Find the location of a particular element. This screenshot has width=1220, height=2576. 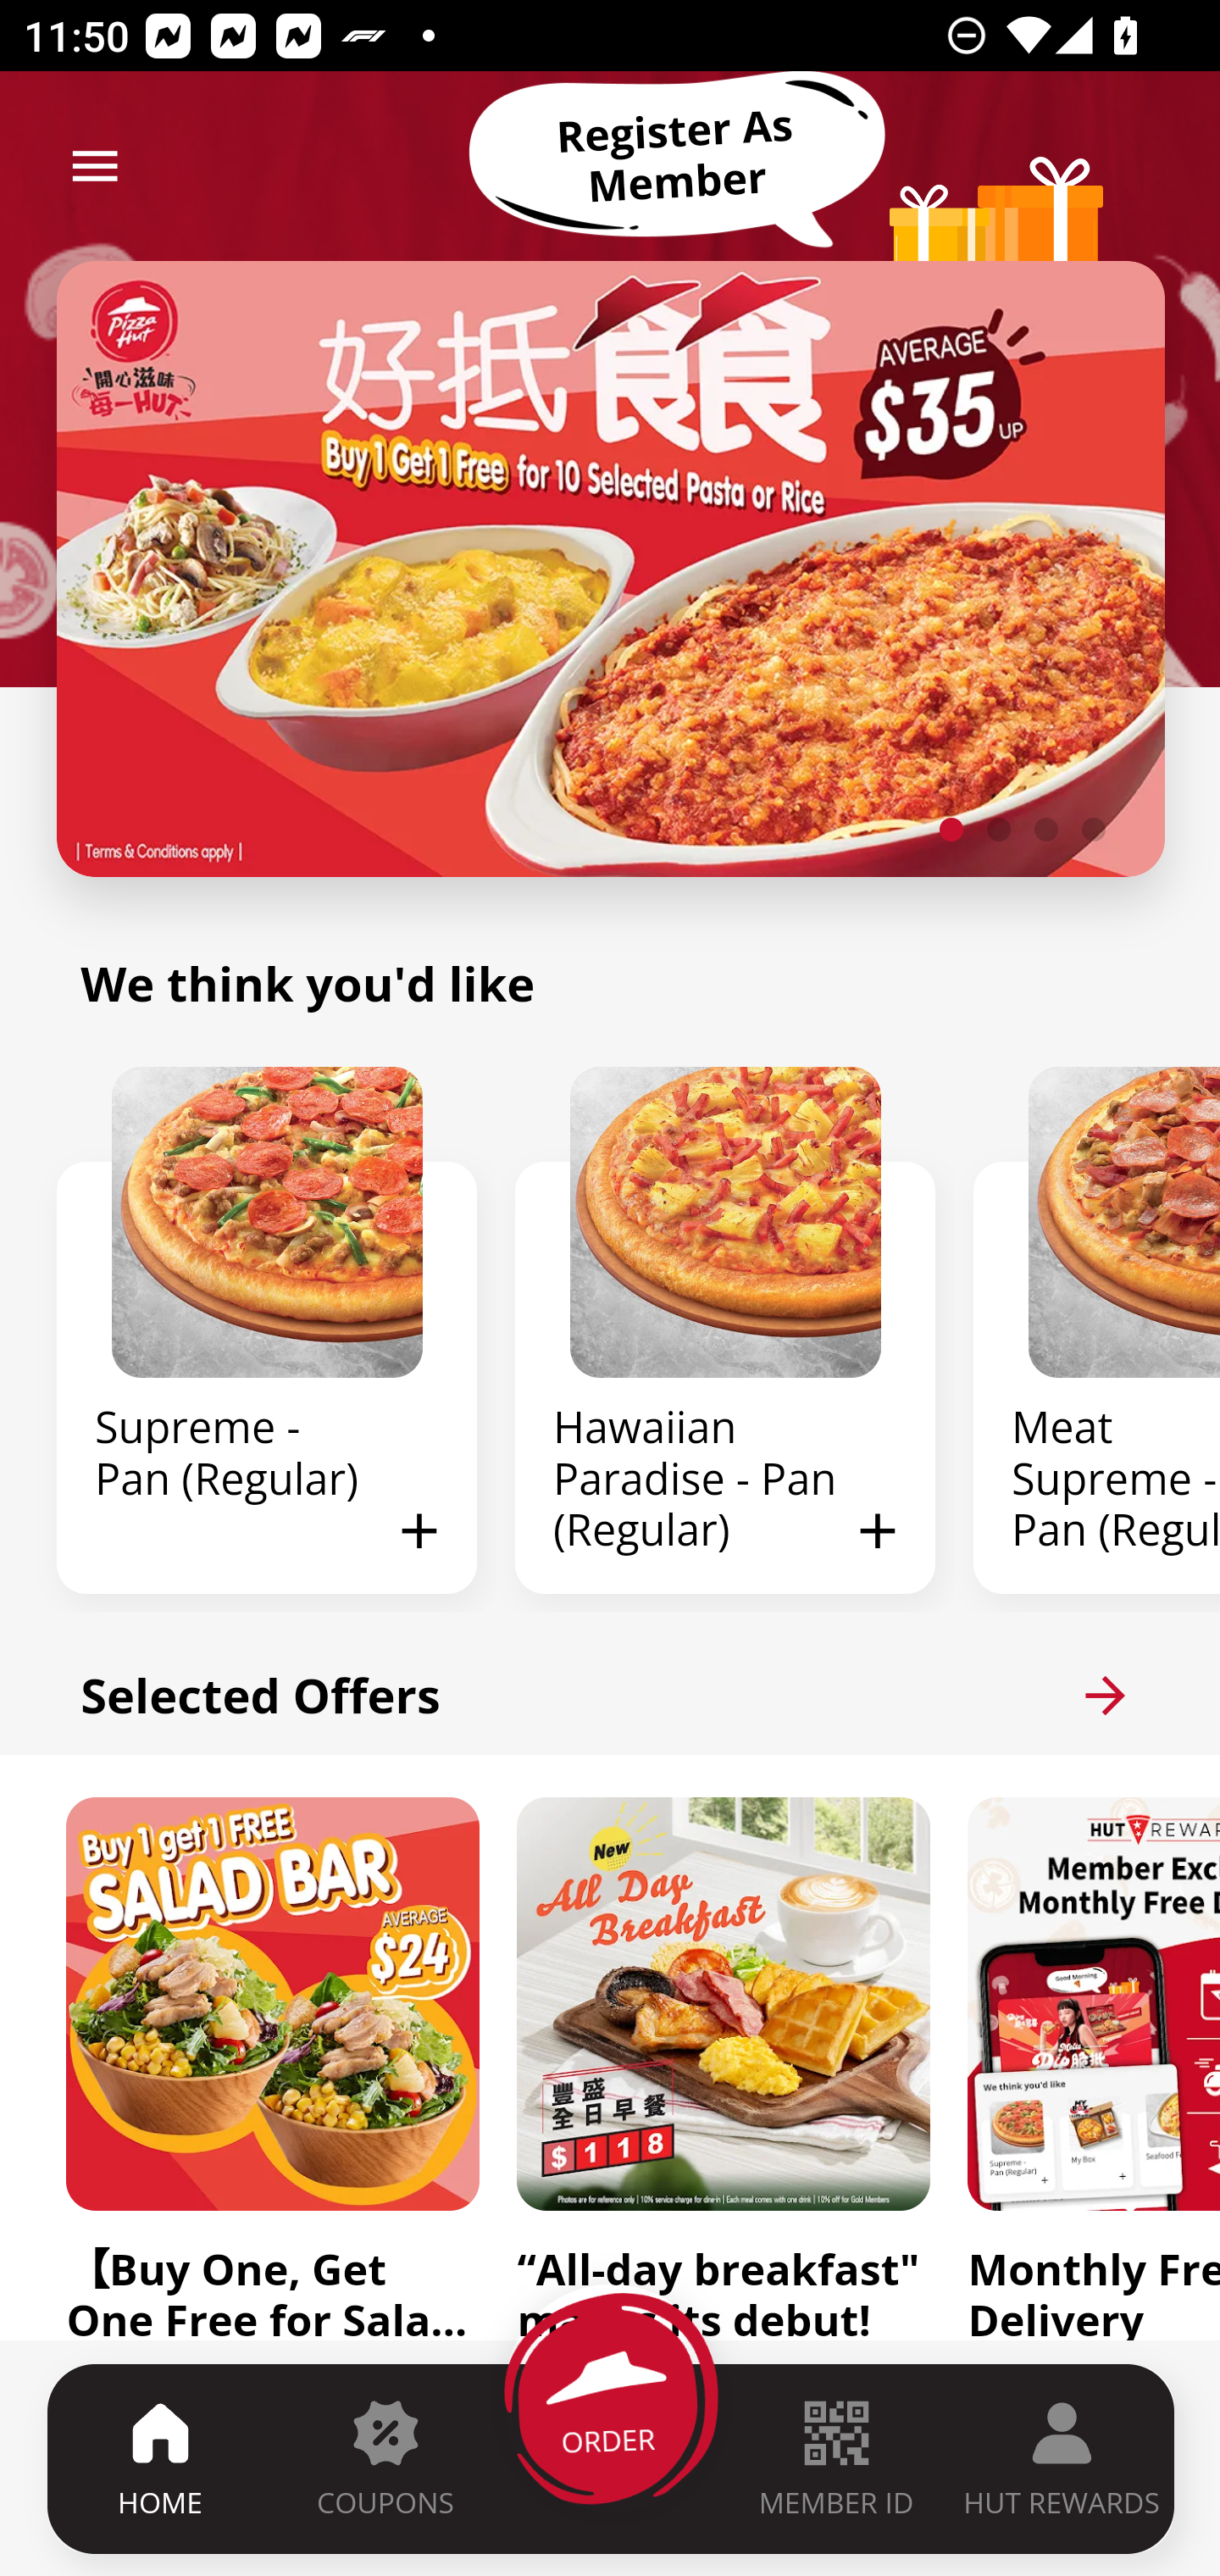

MEMBER ID is located at coordinates (835, 2458).